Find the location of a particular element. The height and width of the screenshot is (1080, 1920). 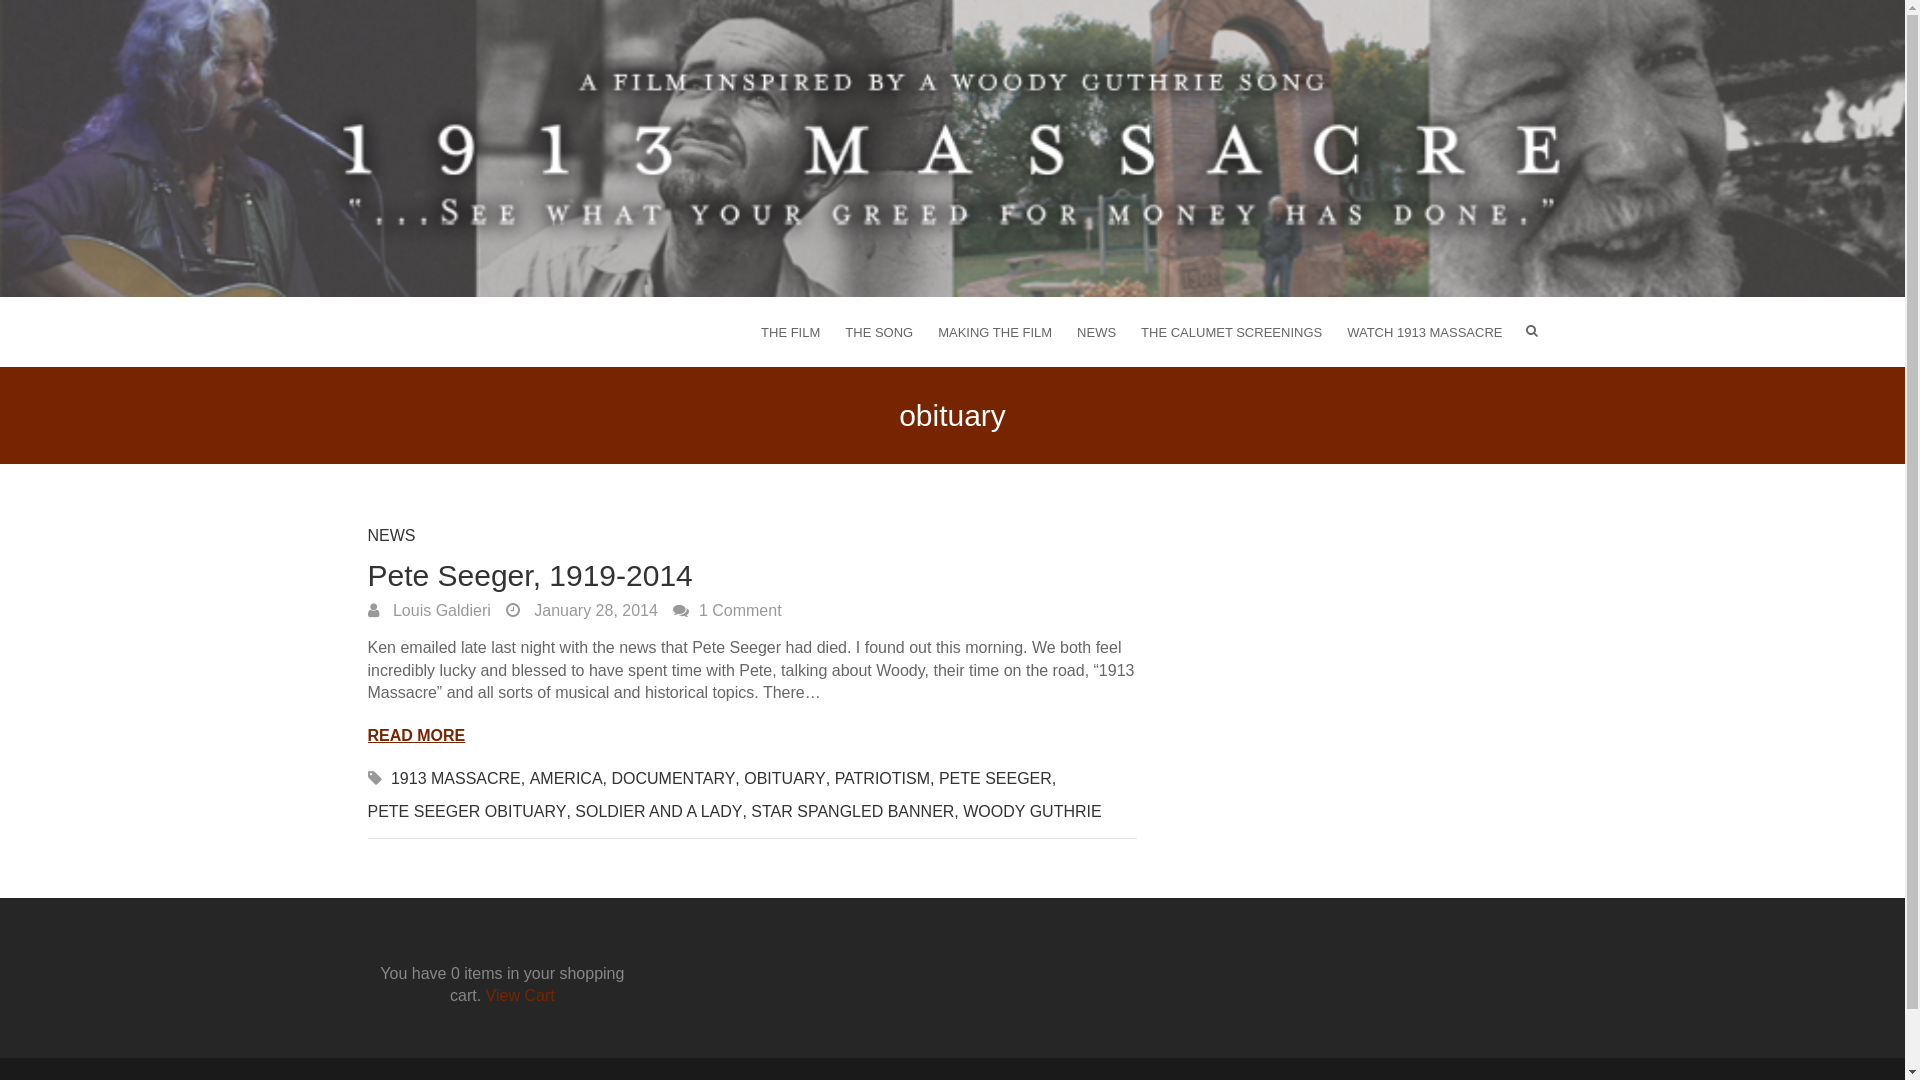

THE CALUMET SCREENINGS is located at coordinates (1232, 332).